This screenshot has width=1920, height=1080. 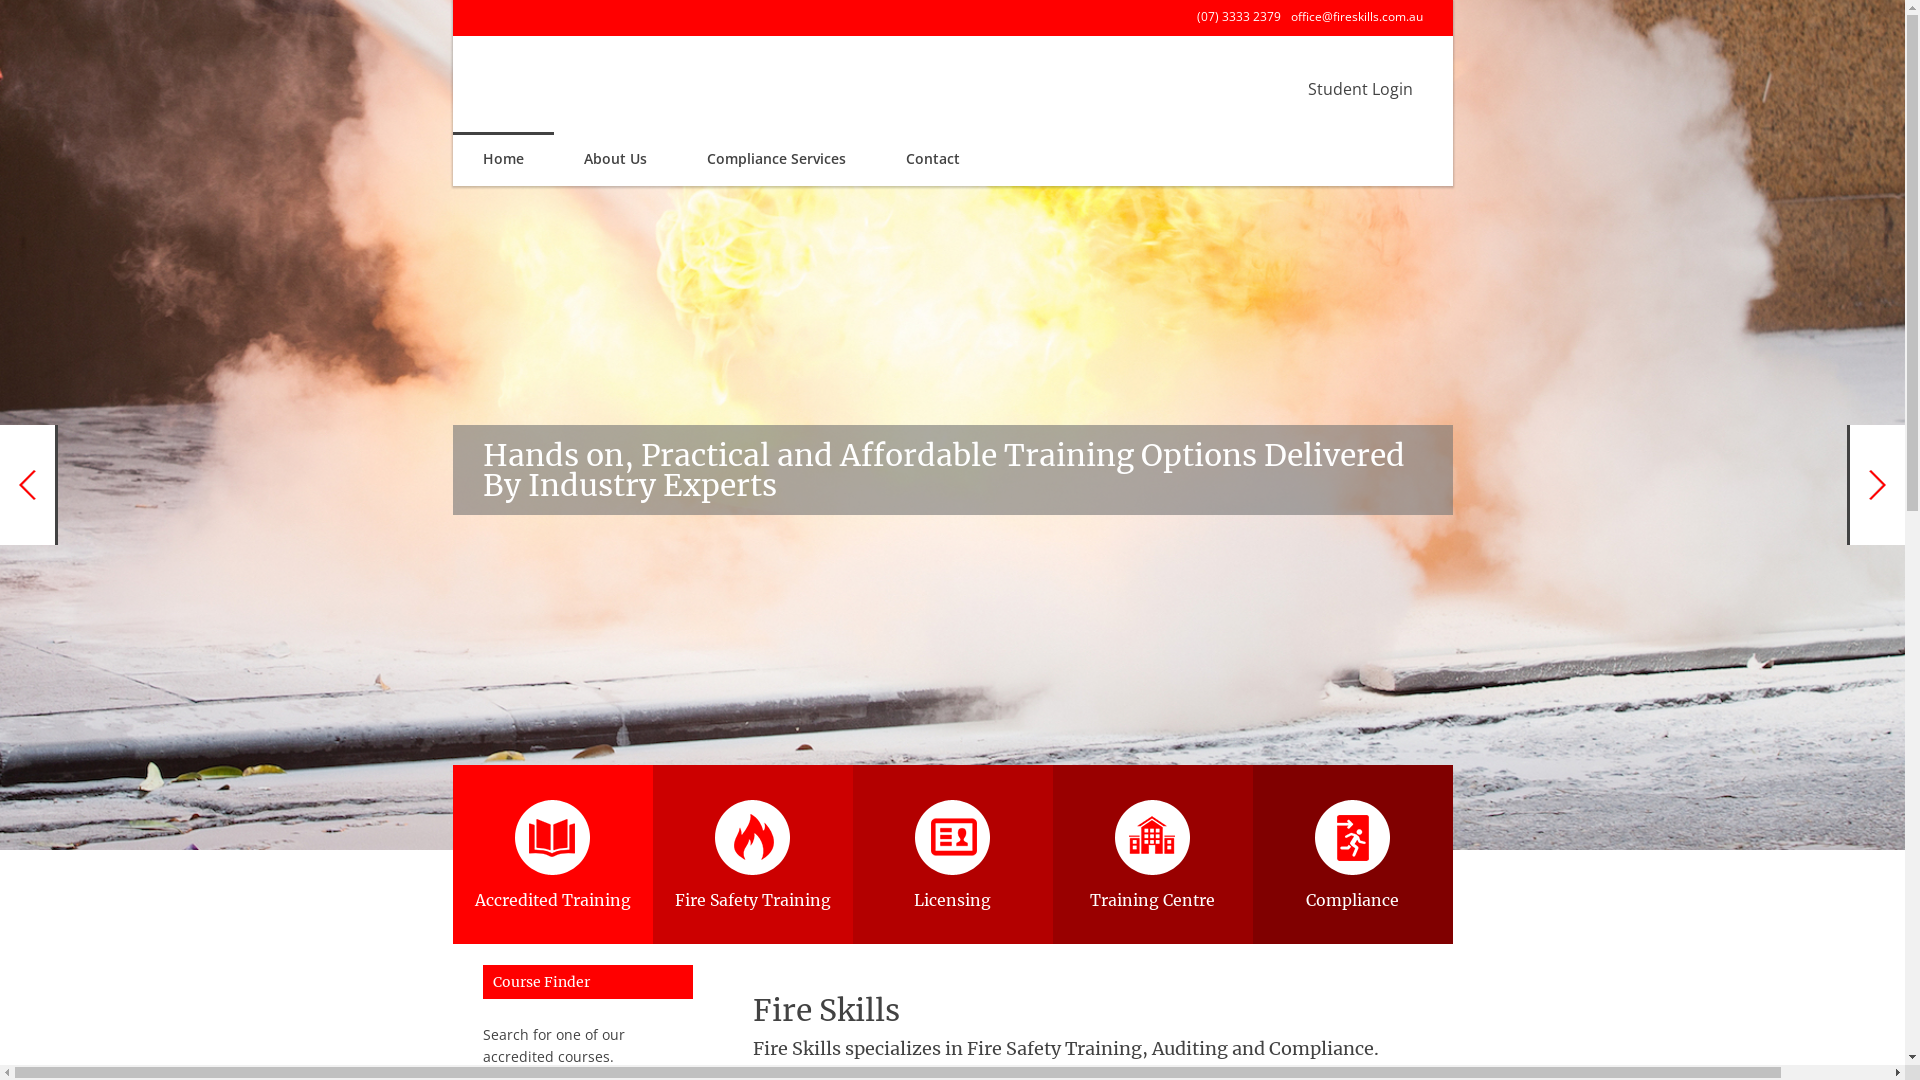 What do you see at coordinates (29, 485) in the screenshot?
I see `Previous` at bounding box center [29, 485].